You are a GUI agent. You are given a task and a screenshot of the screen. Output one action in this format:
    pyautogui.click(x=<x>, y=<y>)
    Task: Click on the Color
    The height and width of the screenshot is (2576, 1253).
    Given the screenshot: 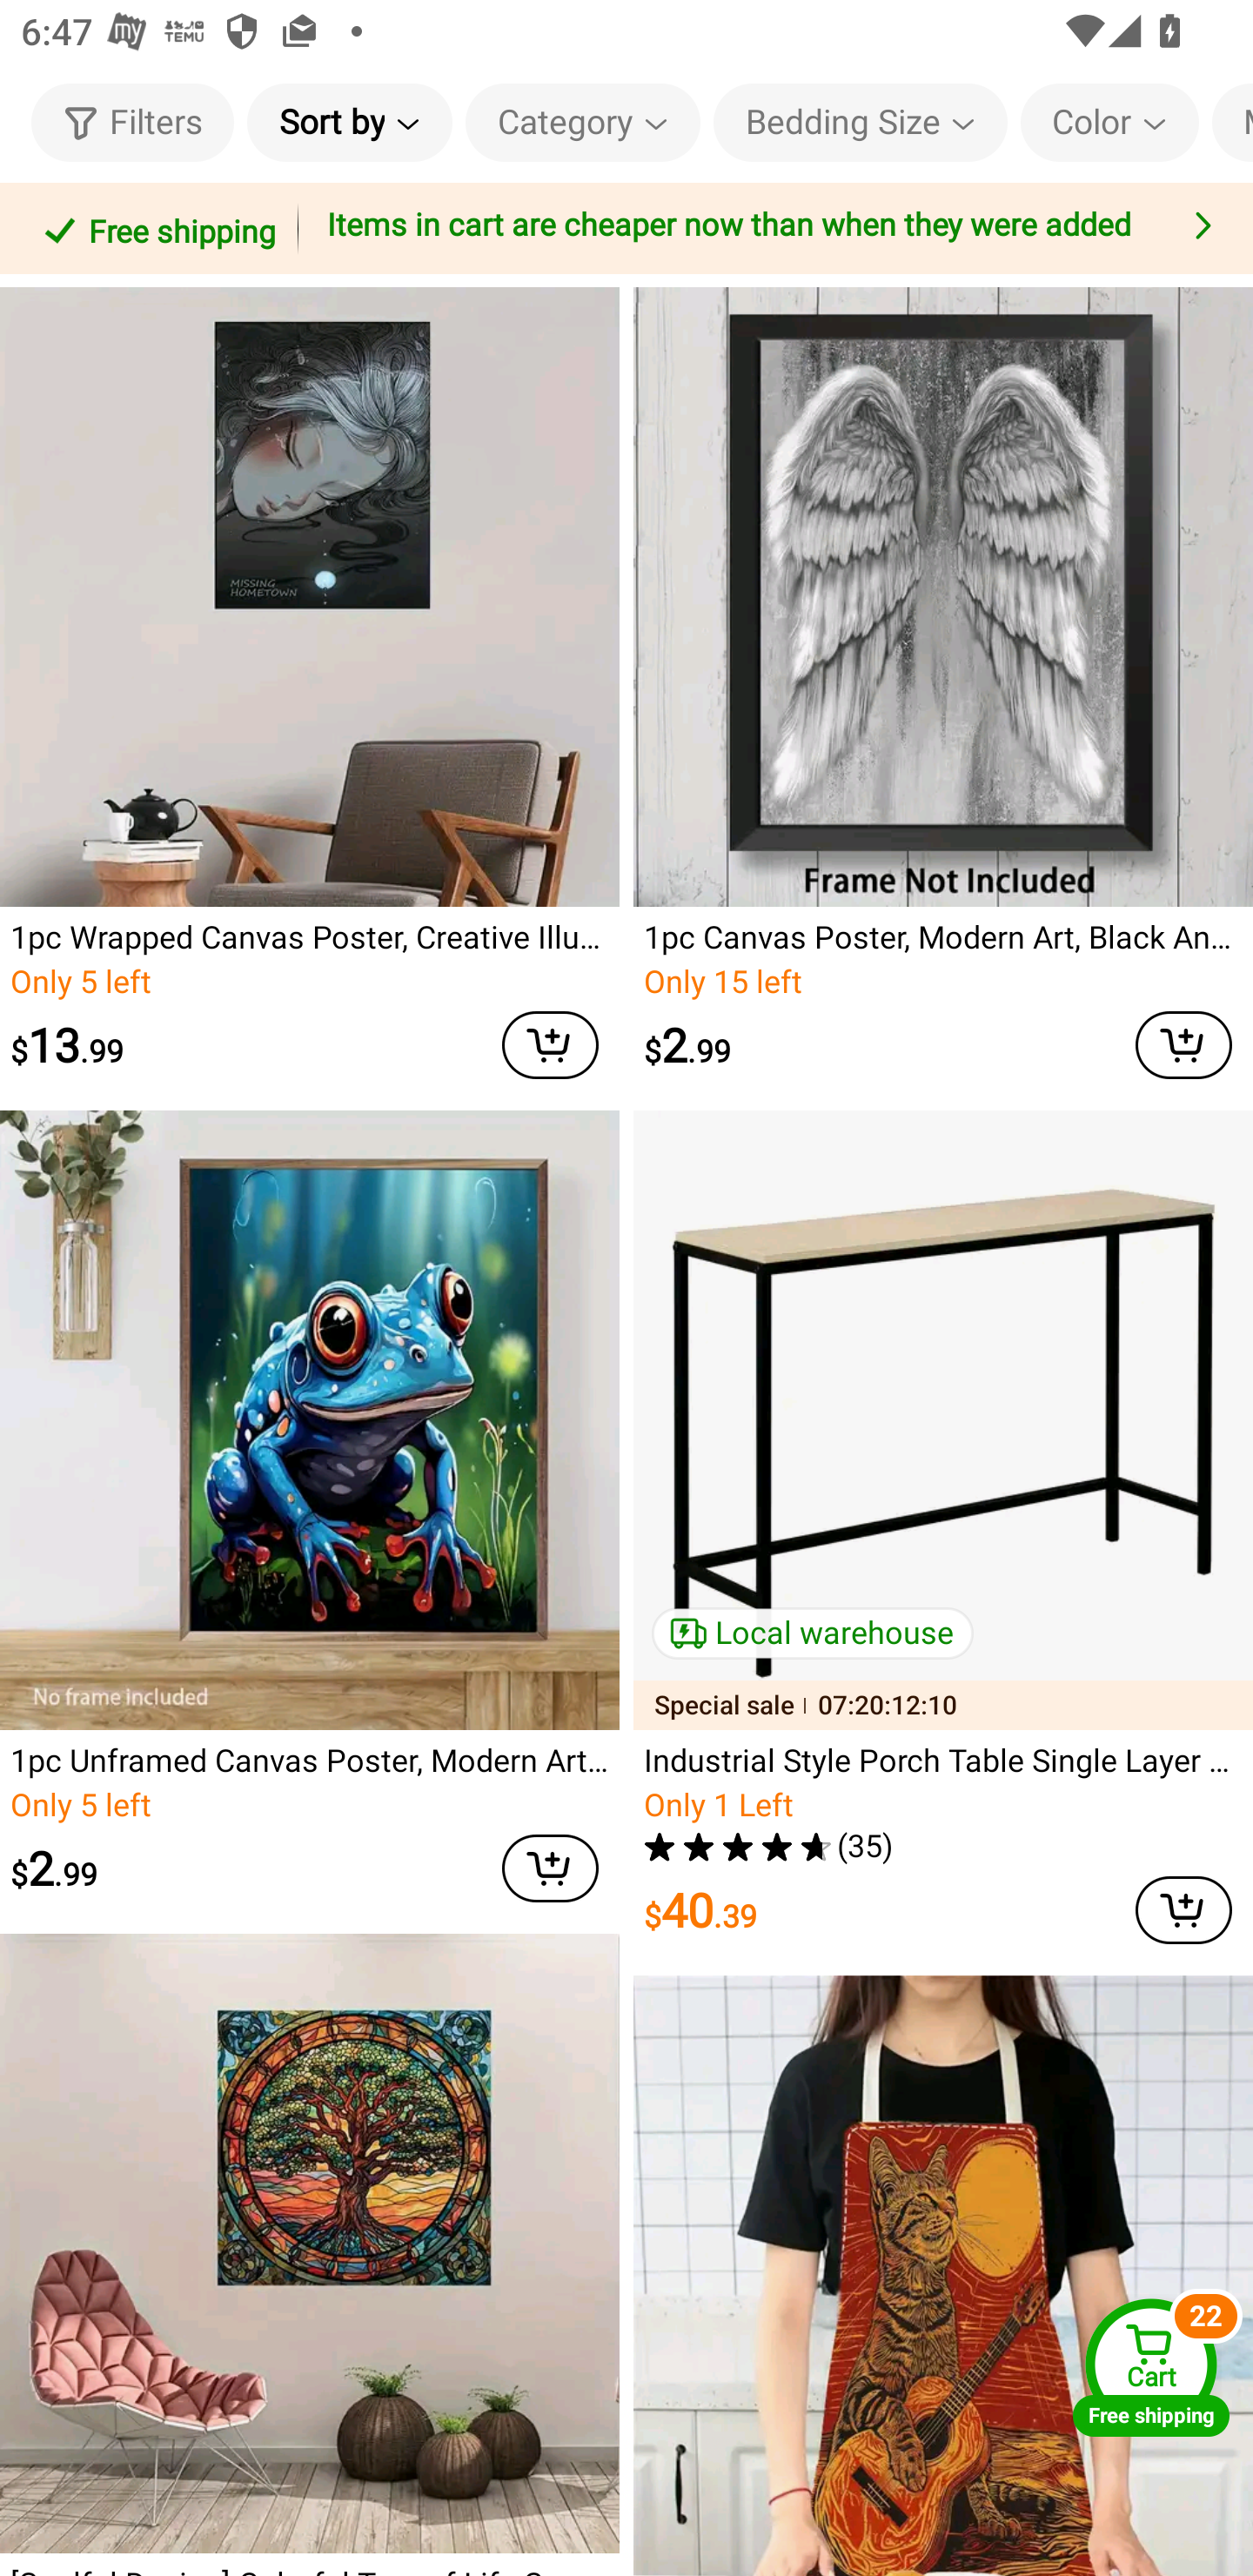 What is the action you would take?
    pyautogui.click(x=1110, y=122)
    